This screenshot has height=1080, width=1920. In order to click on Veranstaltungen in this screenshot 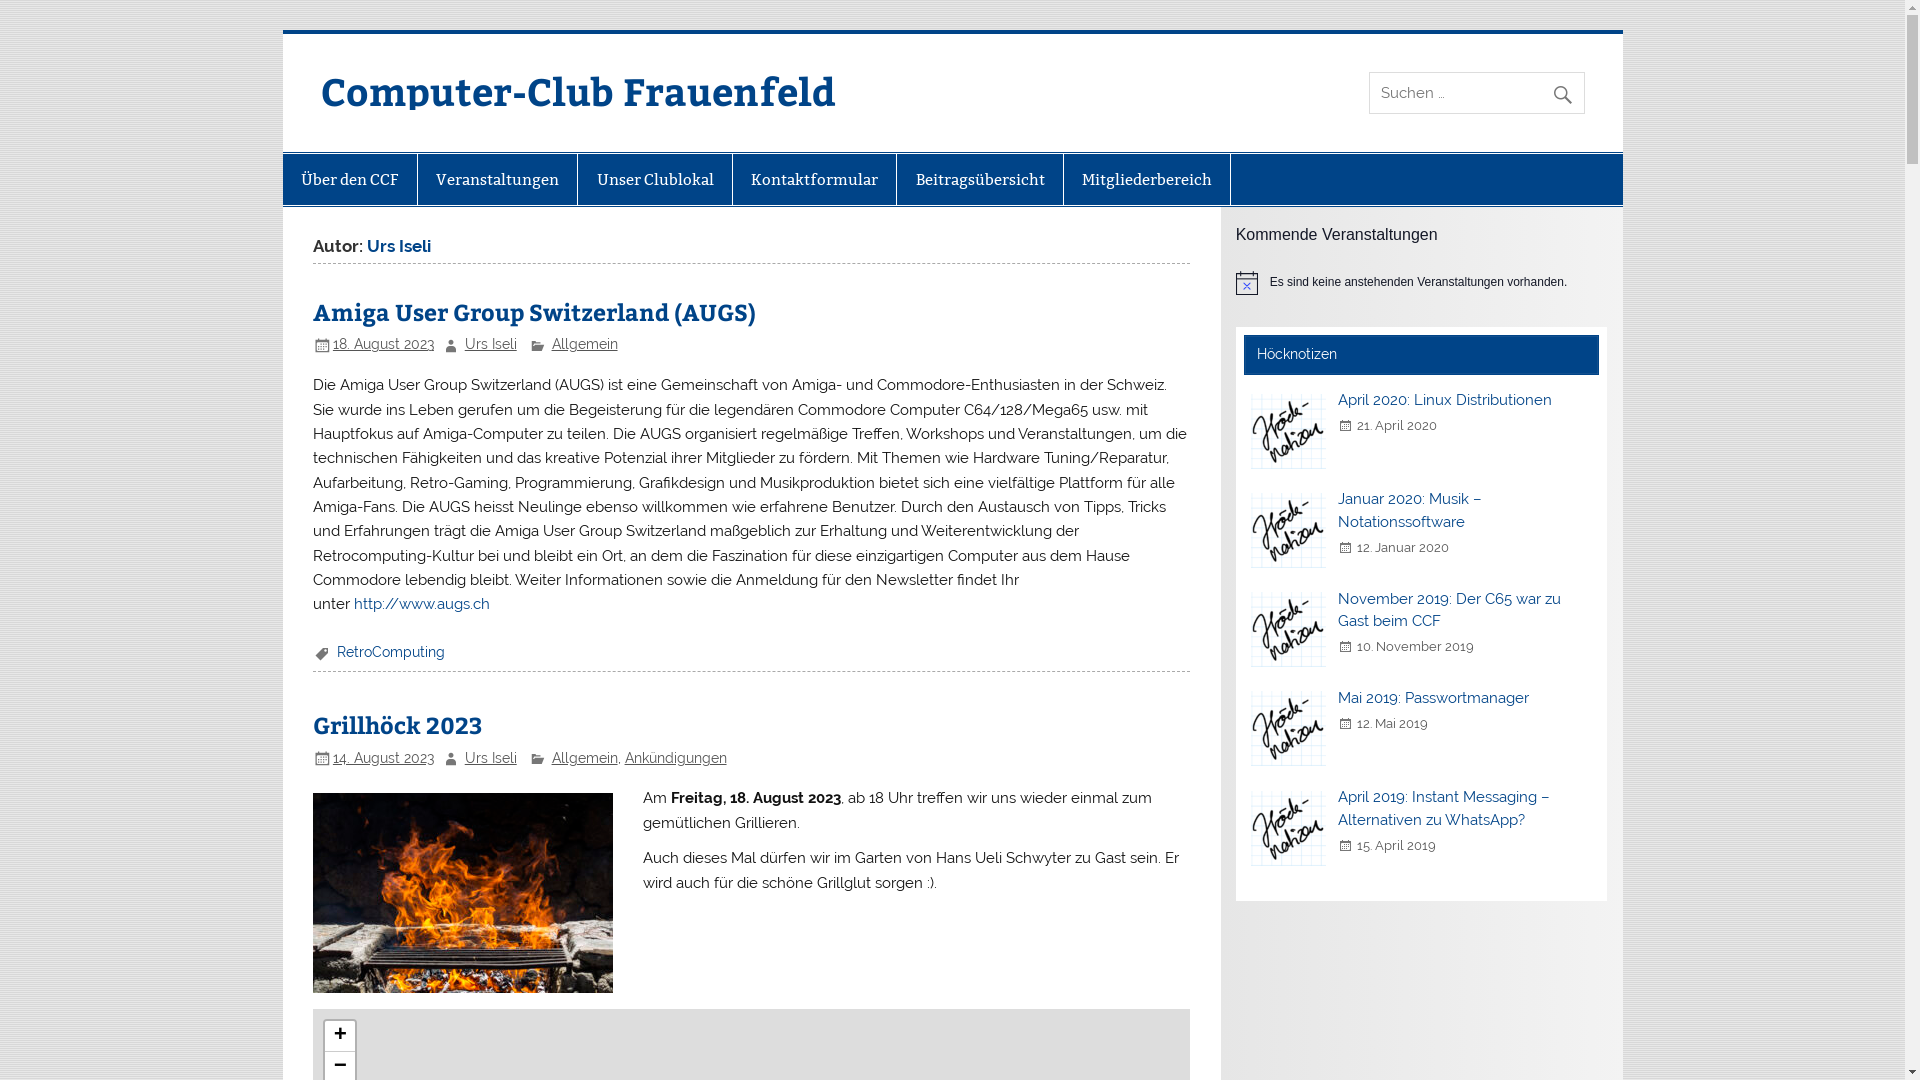, I will do `click(498, 180)`.